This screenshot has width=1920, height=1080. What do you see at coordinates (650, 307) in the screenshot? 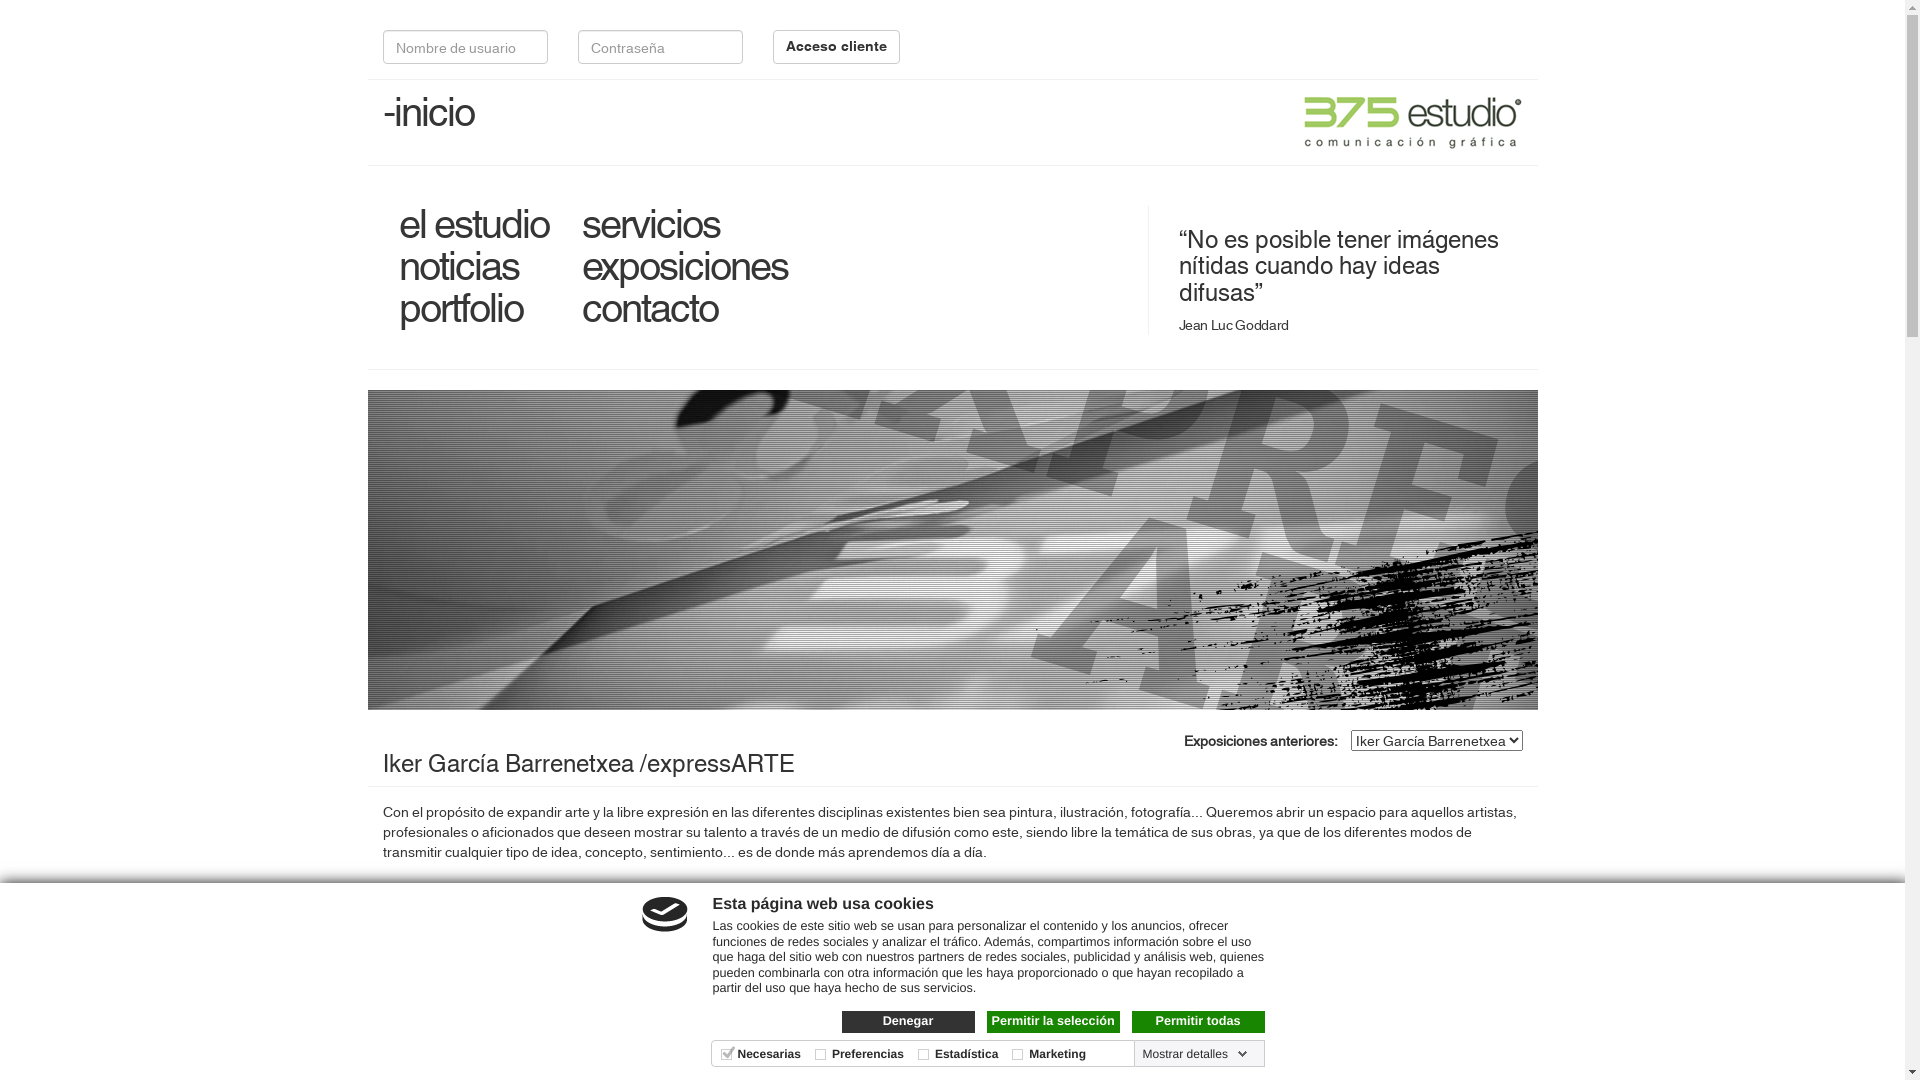
I see `contacto` at bounding box center [650, 307].